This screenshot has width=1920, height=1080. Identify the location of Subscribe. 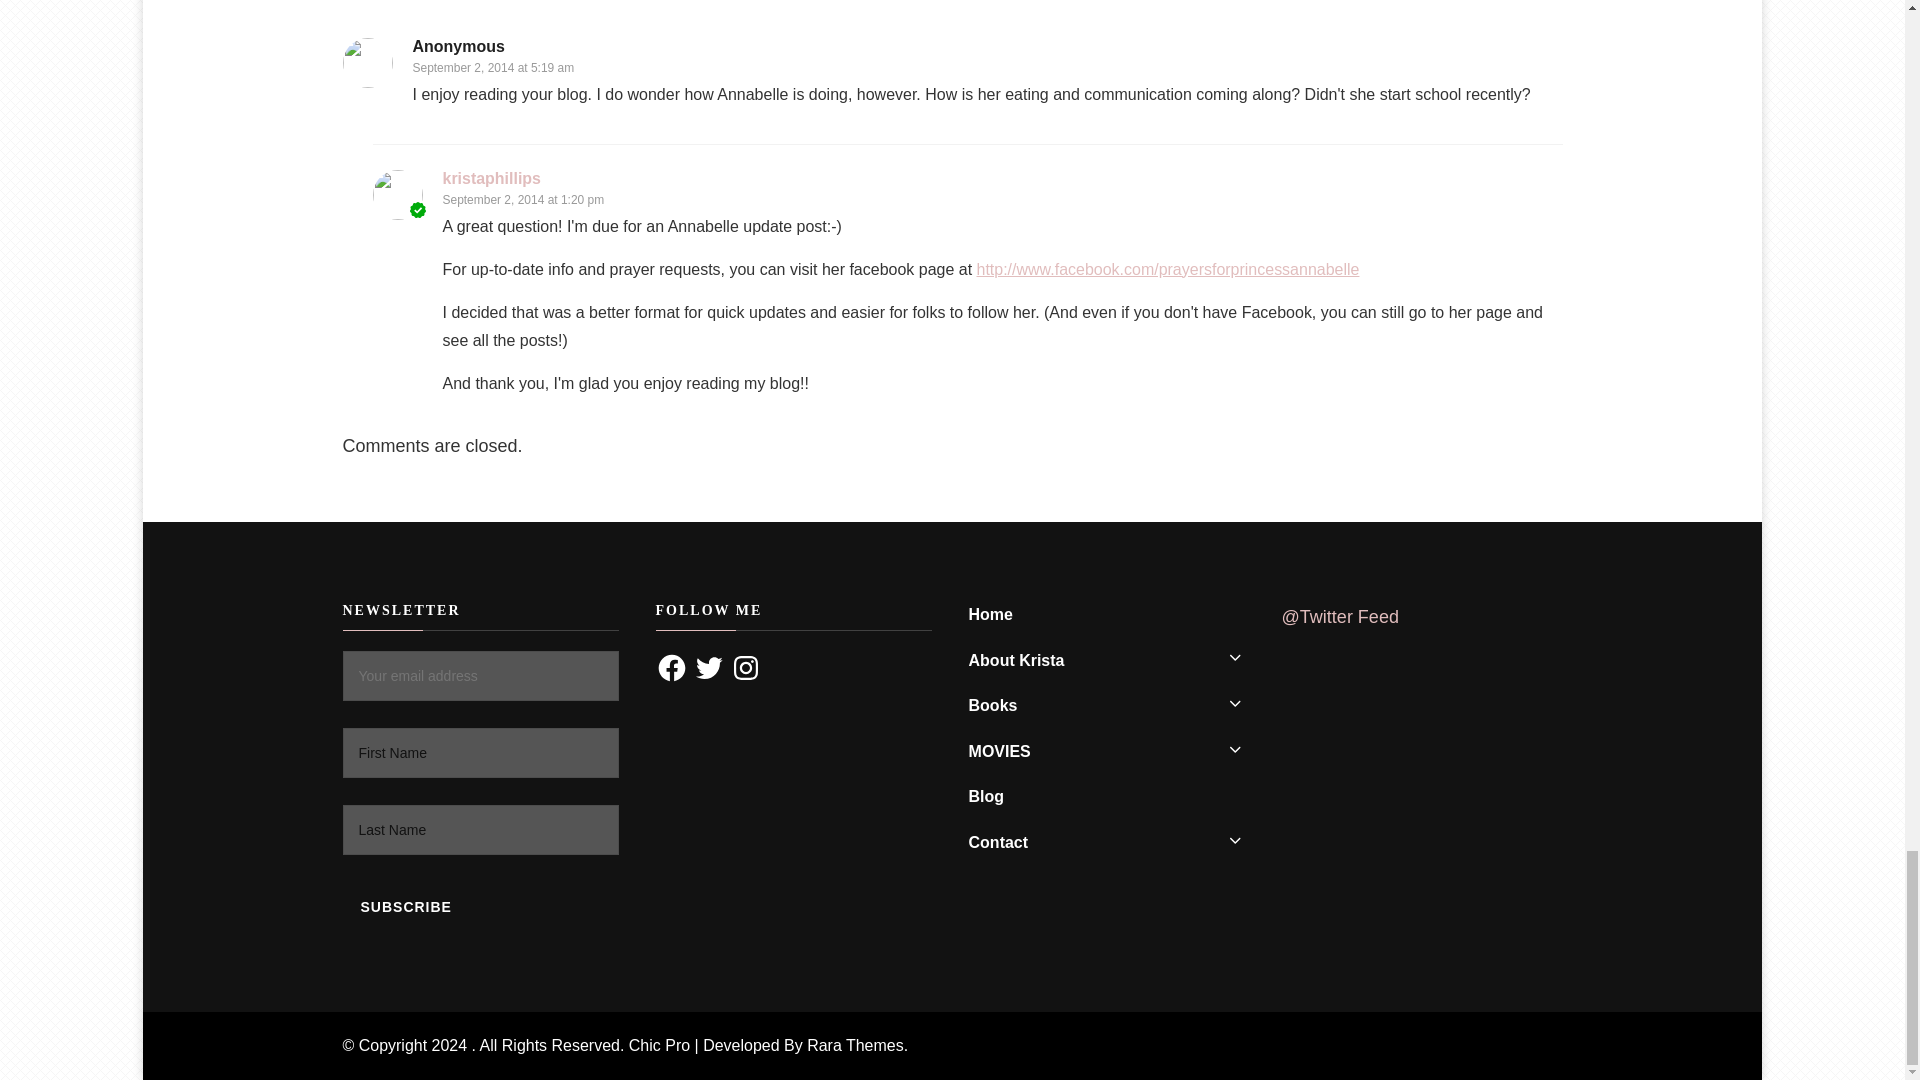
(404, 907).